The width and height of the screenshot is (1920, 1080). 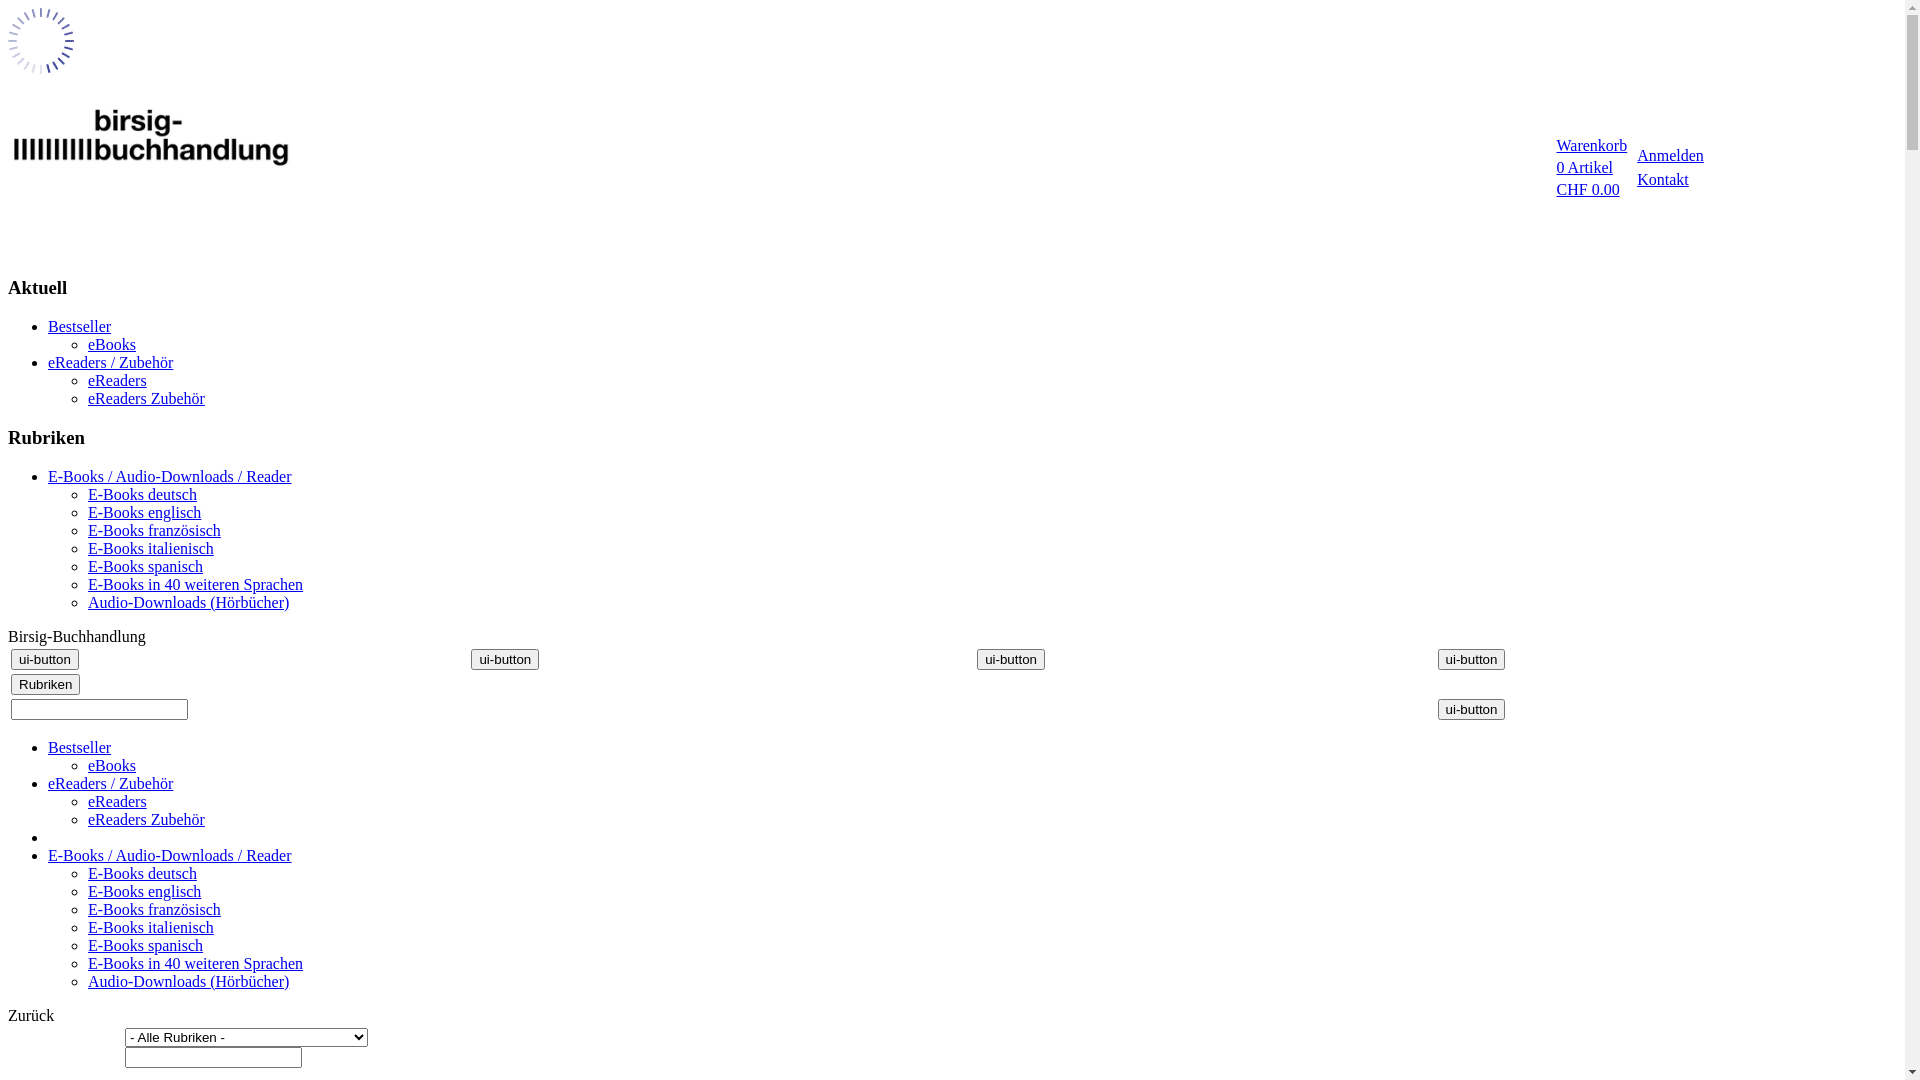 What do you see at coordinates (80, 748) in the screenshot?
I see `Bestseller` at bounding box center [80, 748].